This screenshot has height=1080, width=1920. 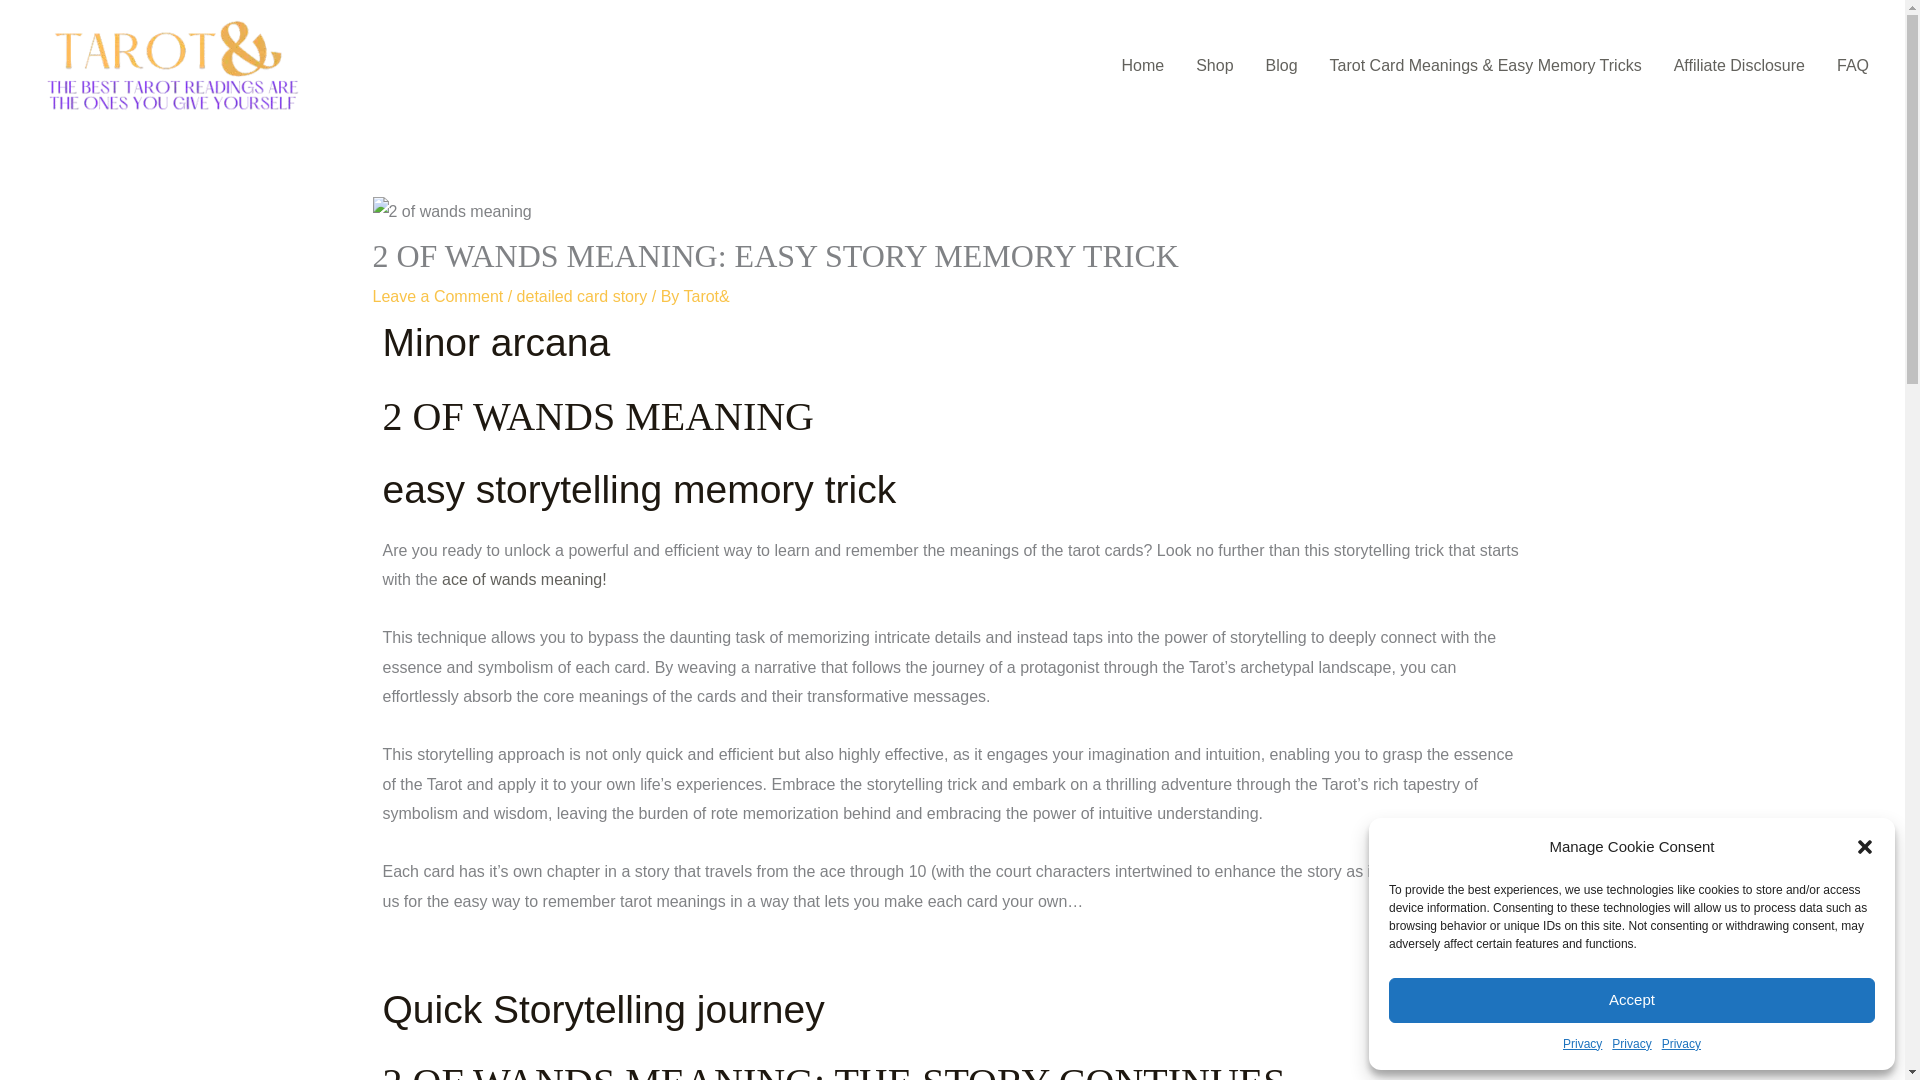 What do you see at coordinates (438, 296) in the screenshot?
I see `Leave a Comment` at bounding box center [438, 296].